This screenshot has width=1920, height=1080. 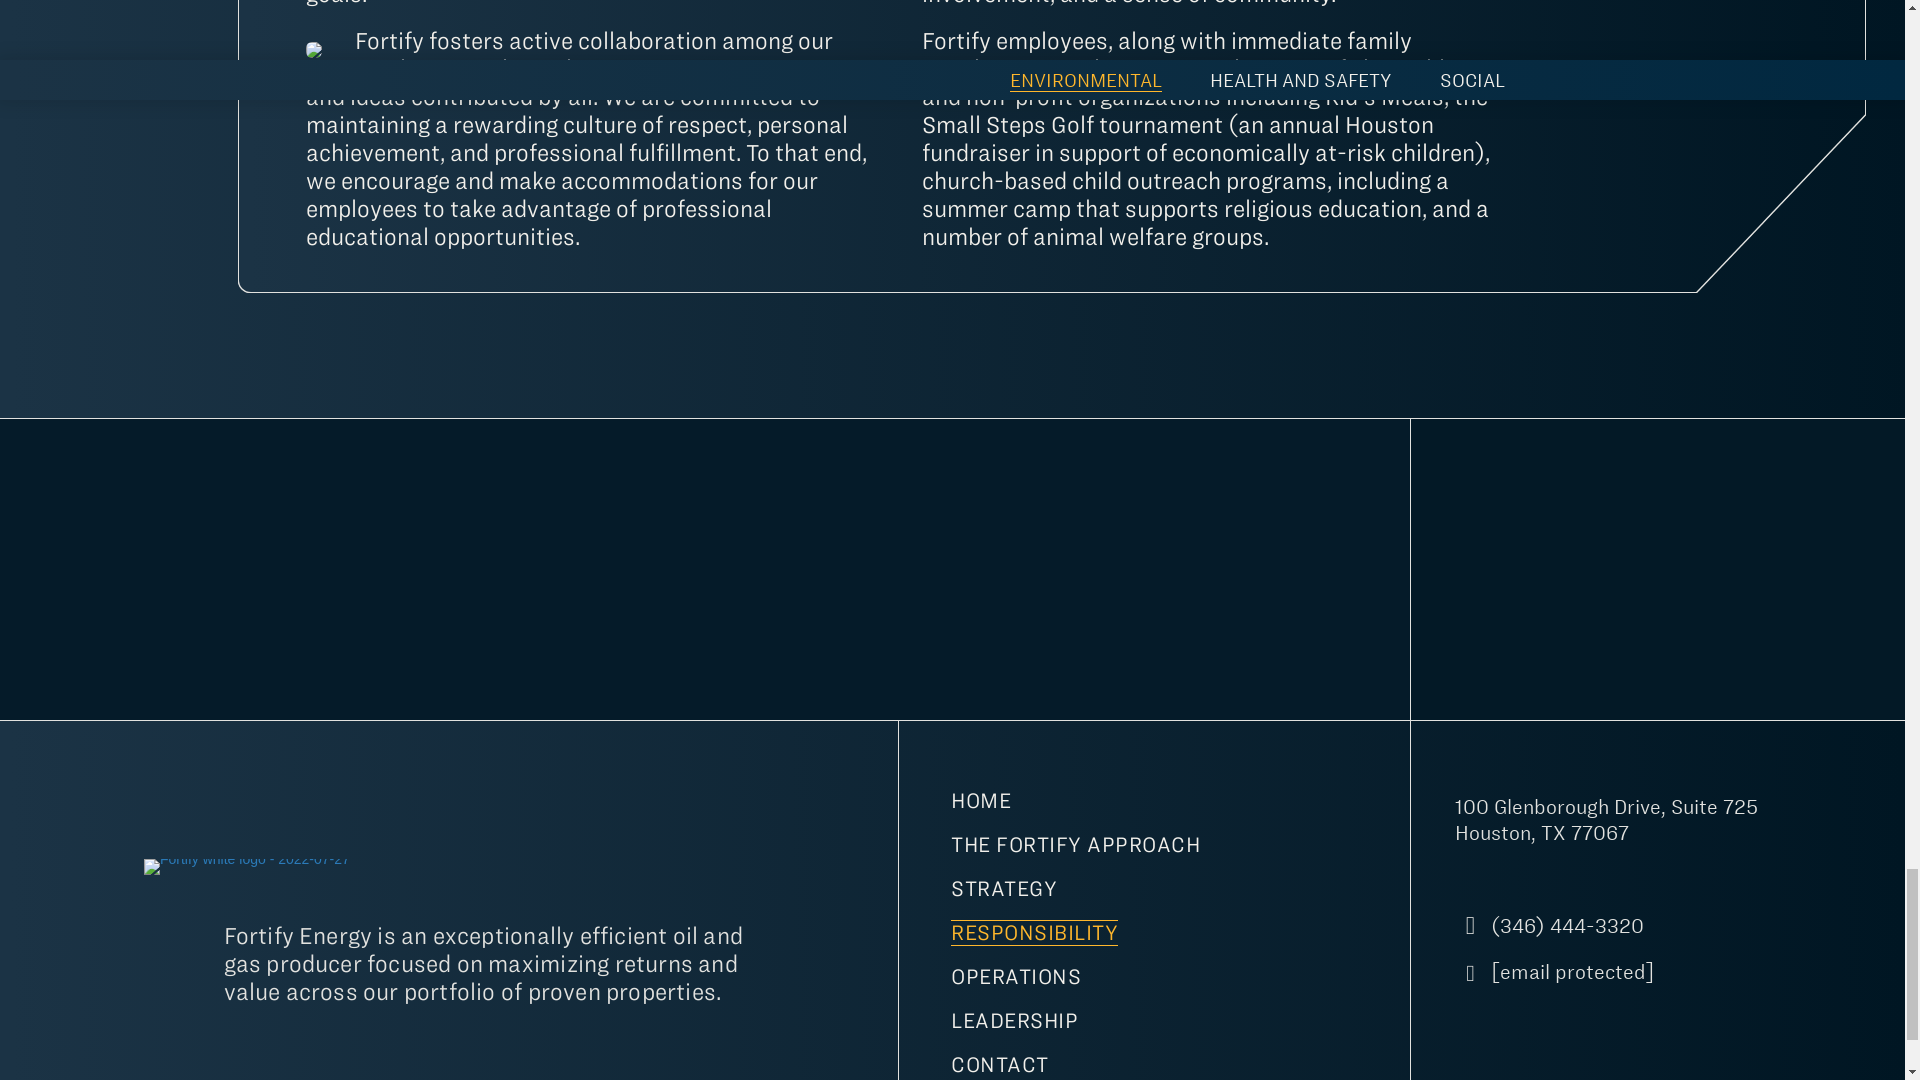 I want to click on OPERATIONS, so click(x=1016, y=980).